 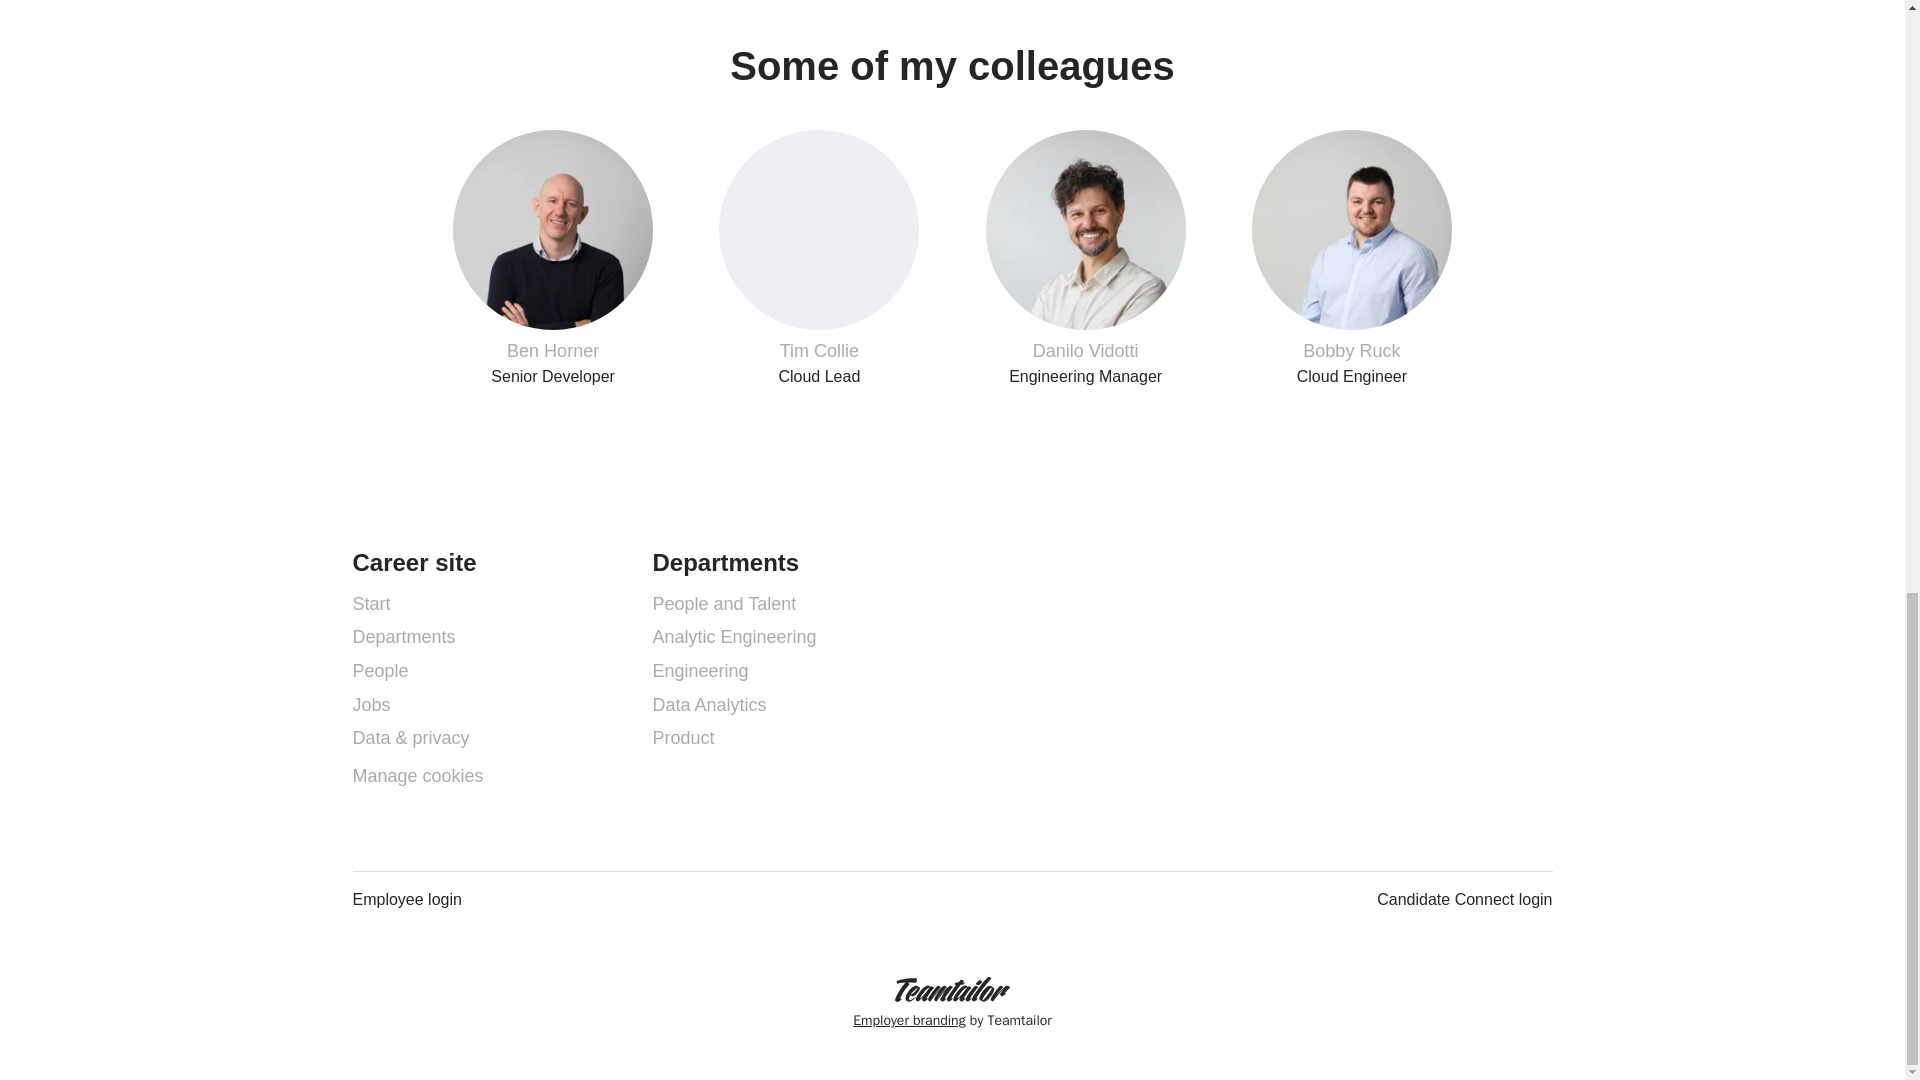 I want to click on Product, so click(x=1084, y=258).